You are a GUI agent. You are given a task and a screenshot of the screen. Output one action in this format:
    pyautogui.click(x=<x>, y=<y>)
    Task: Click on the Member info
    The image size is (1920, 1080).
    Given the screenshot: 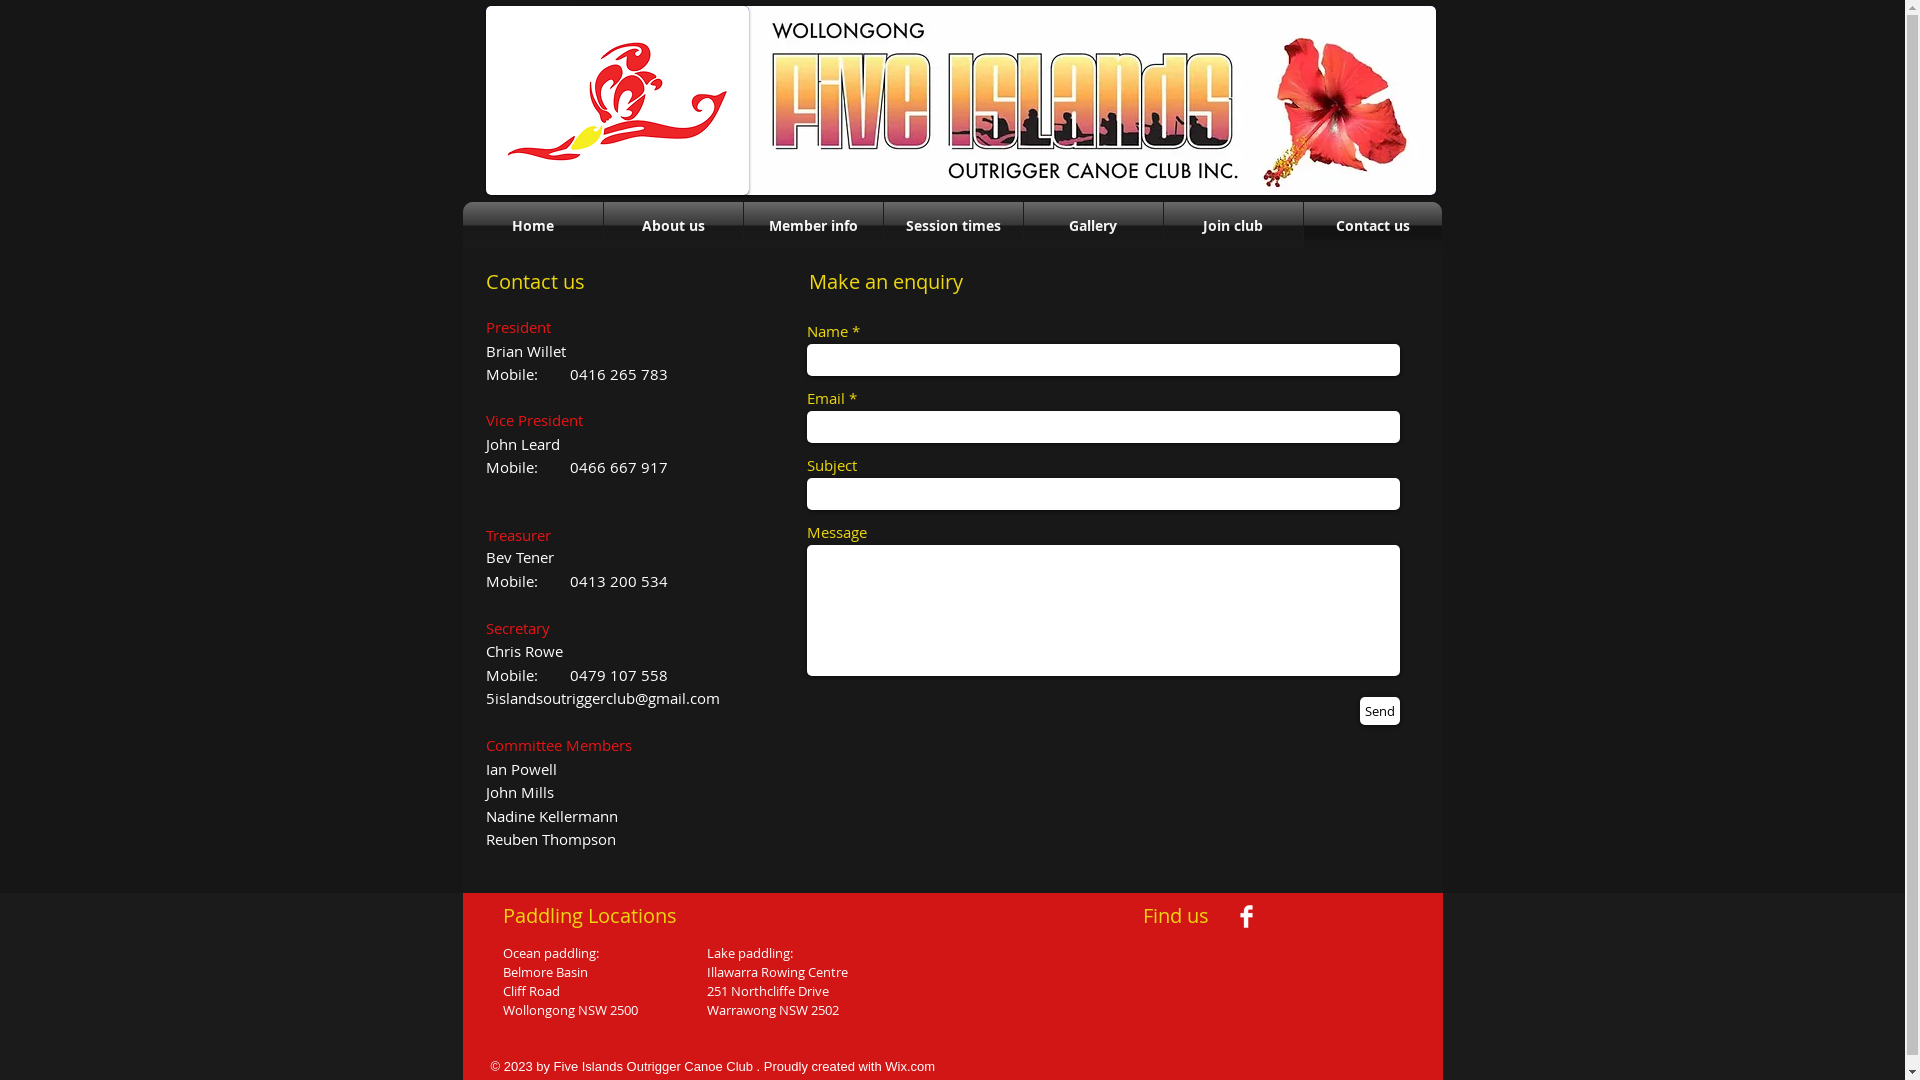 What is the action you would take?
    pyautogui.click(x=814, y=226)
    